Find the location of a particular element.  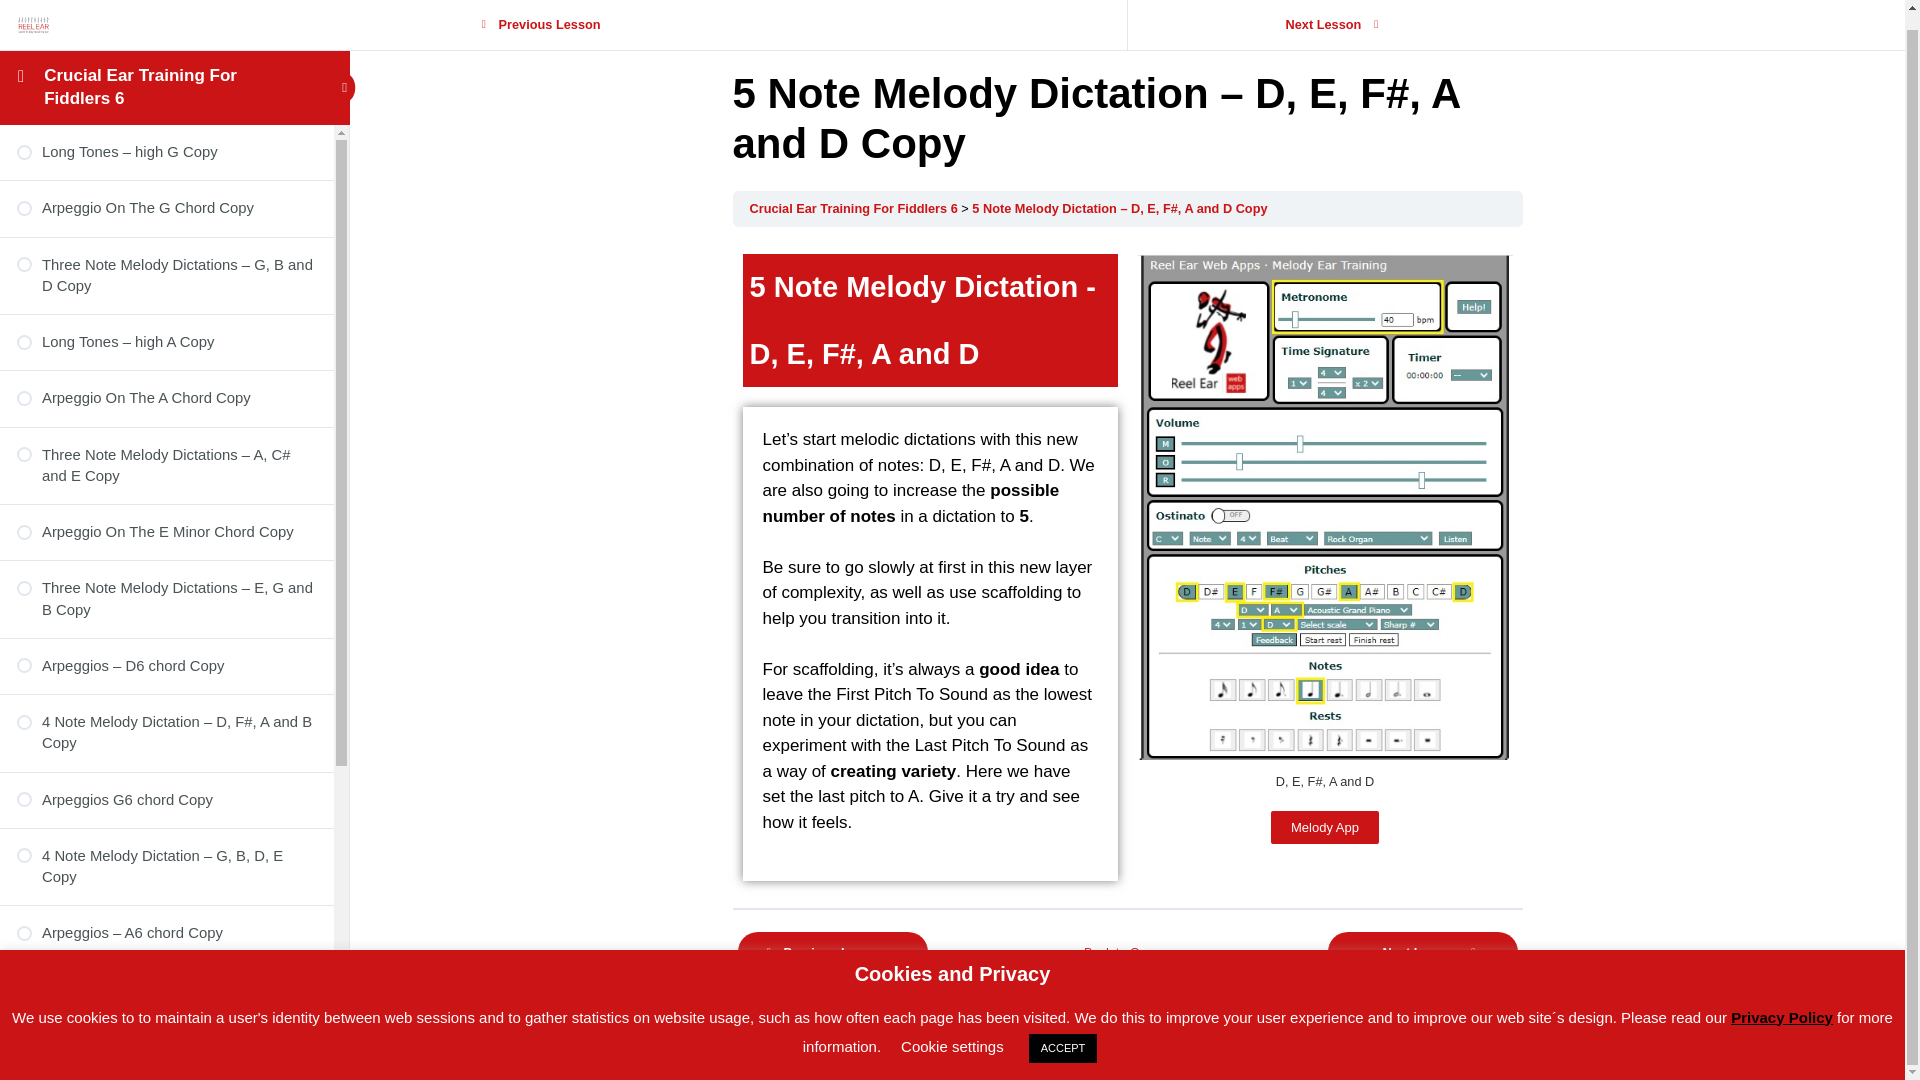

Arpeggio On The G Chord Copy is located at coordinates (166, 192).